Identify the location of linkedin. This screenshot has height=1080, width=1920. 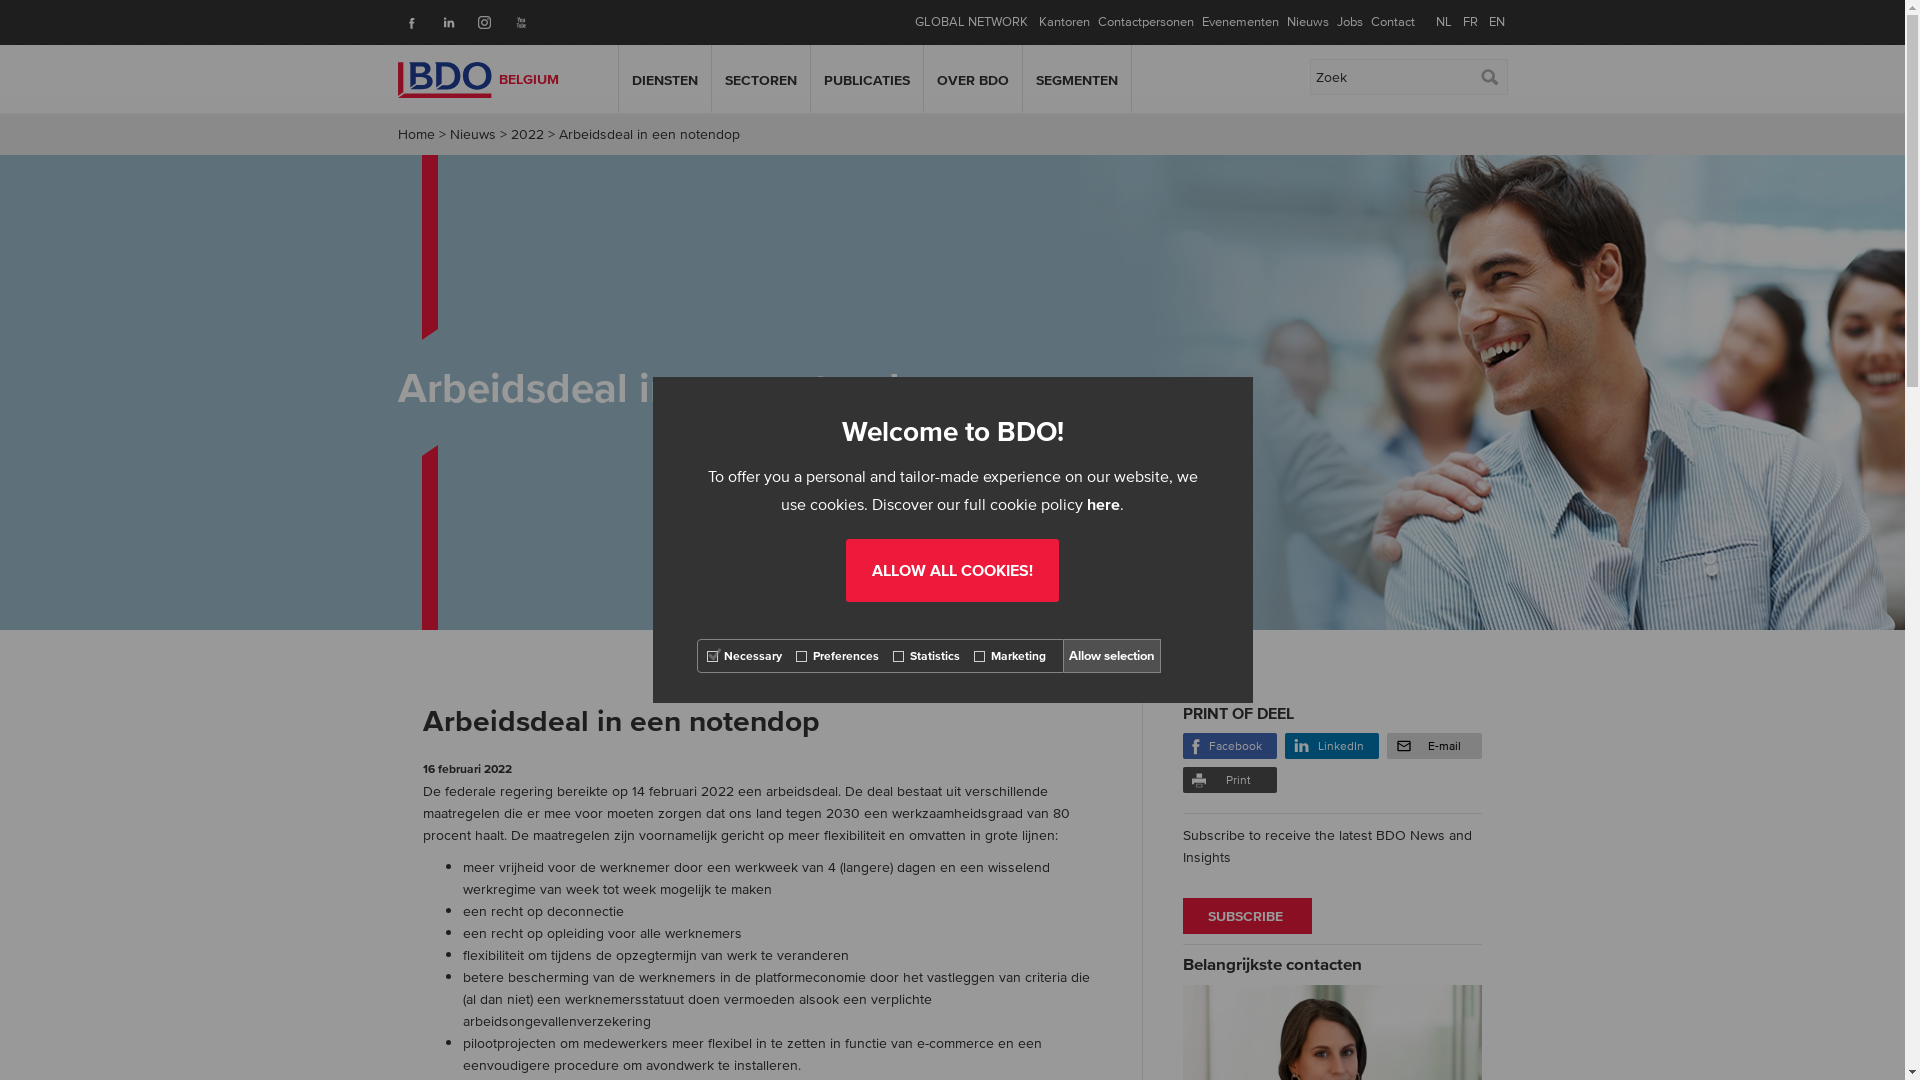
(442, 16).